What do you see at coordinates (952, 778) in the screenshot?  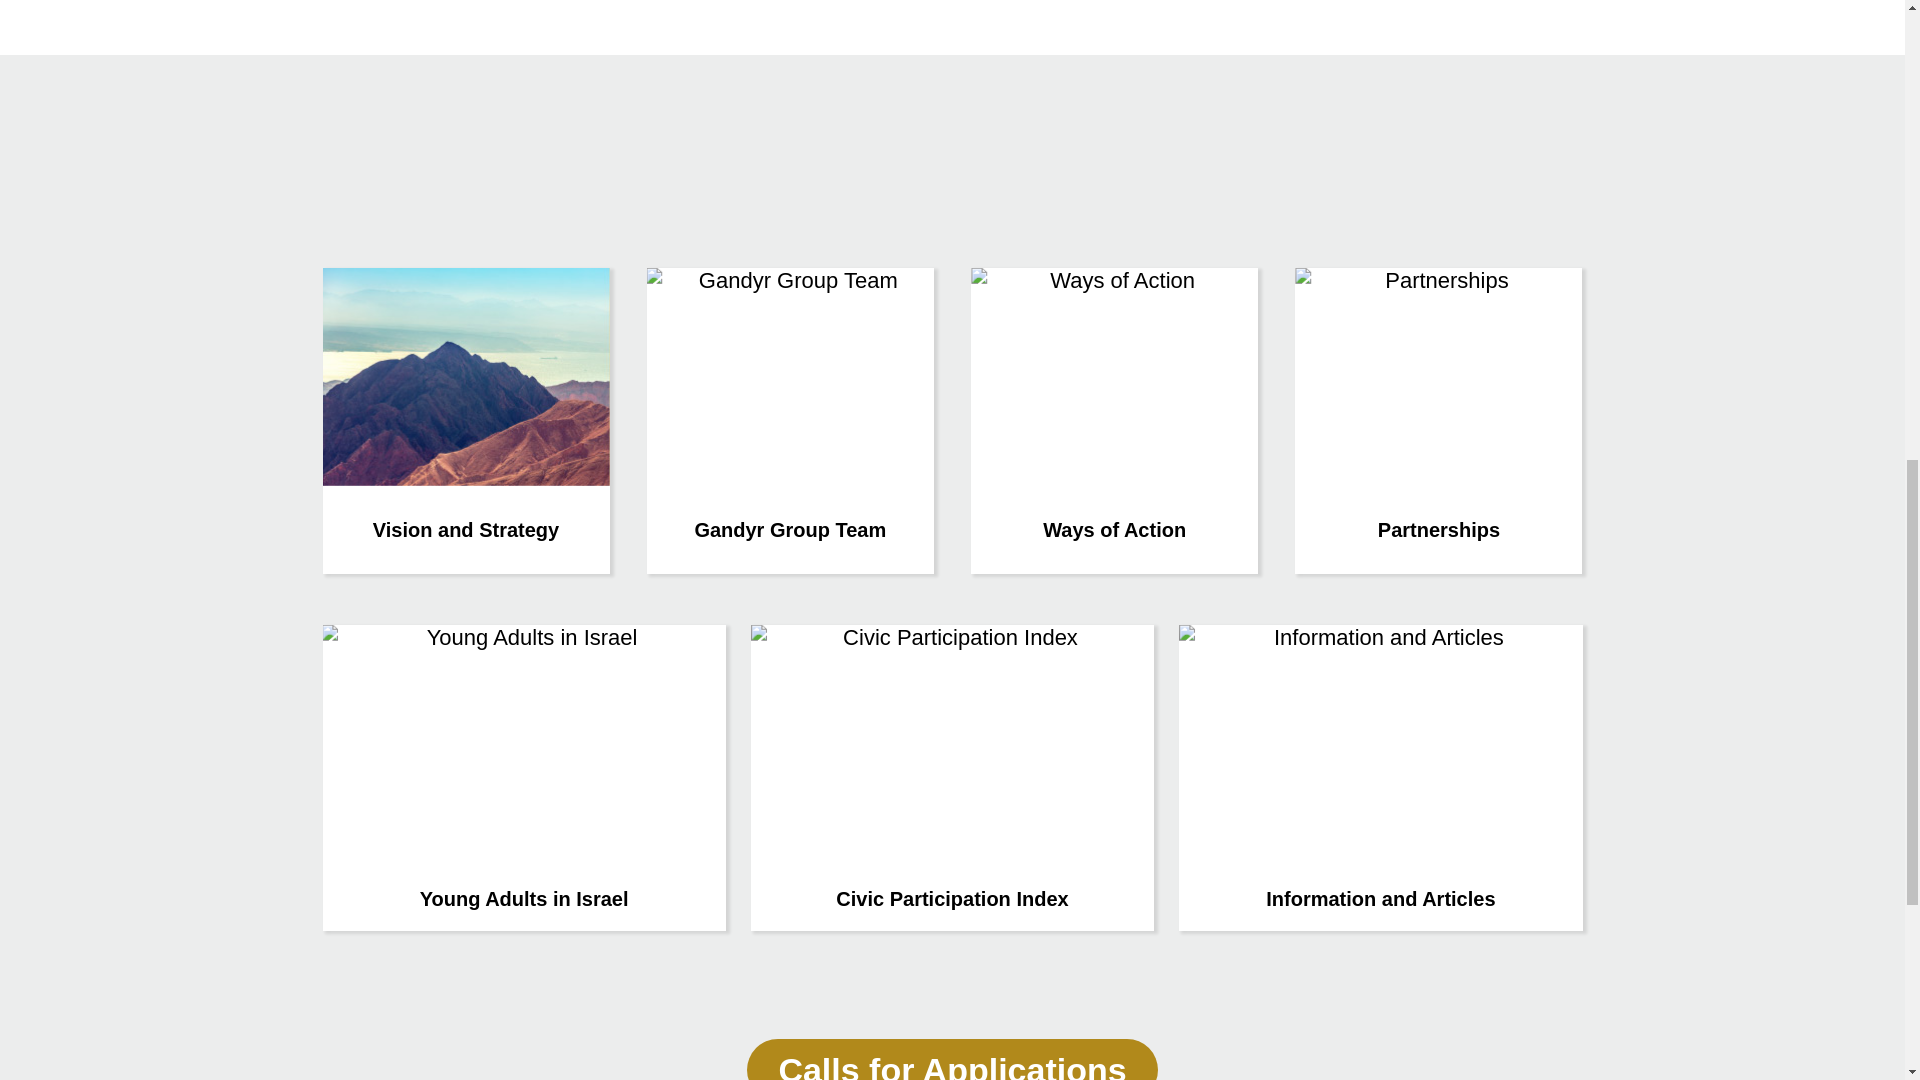 I see `Civic Participation Index` at bounding box center [952, 778].